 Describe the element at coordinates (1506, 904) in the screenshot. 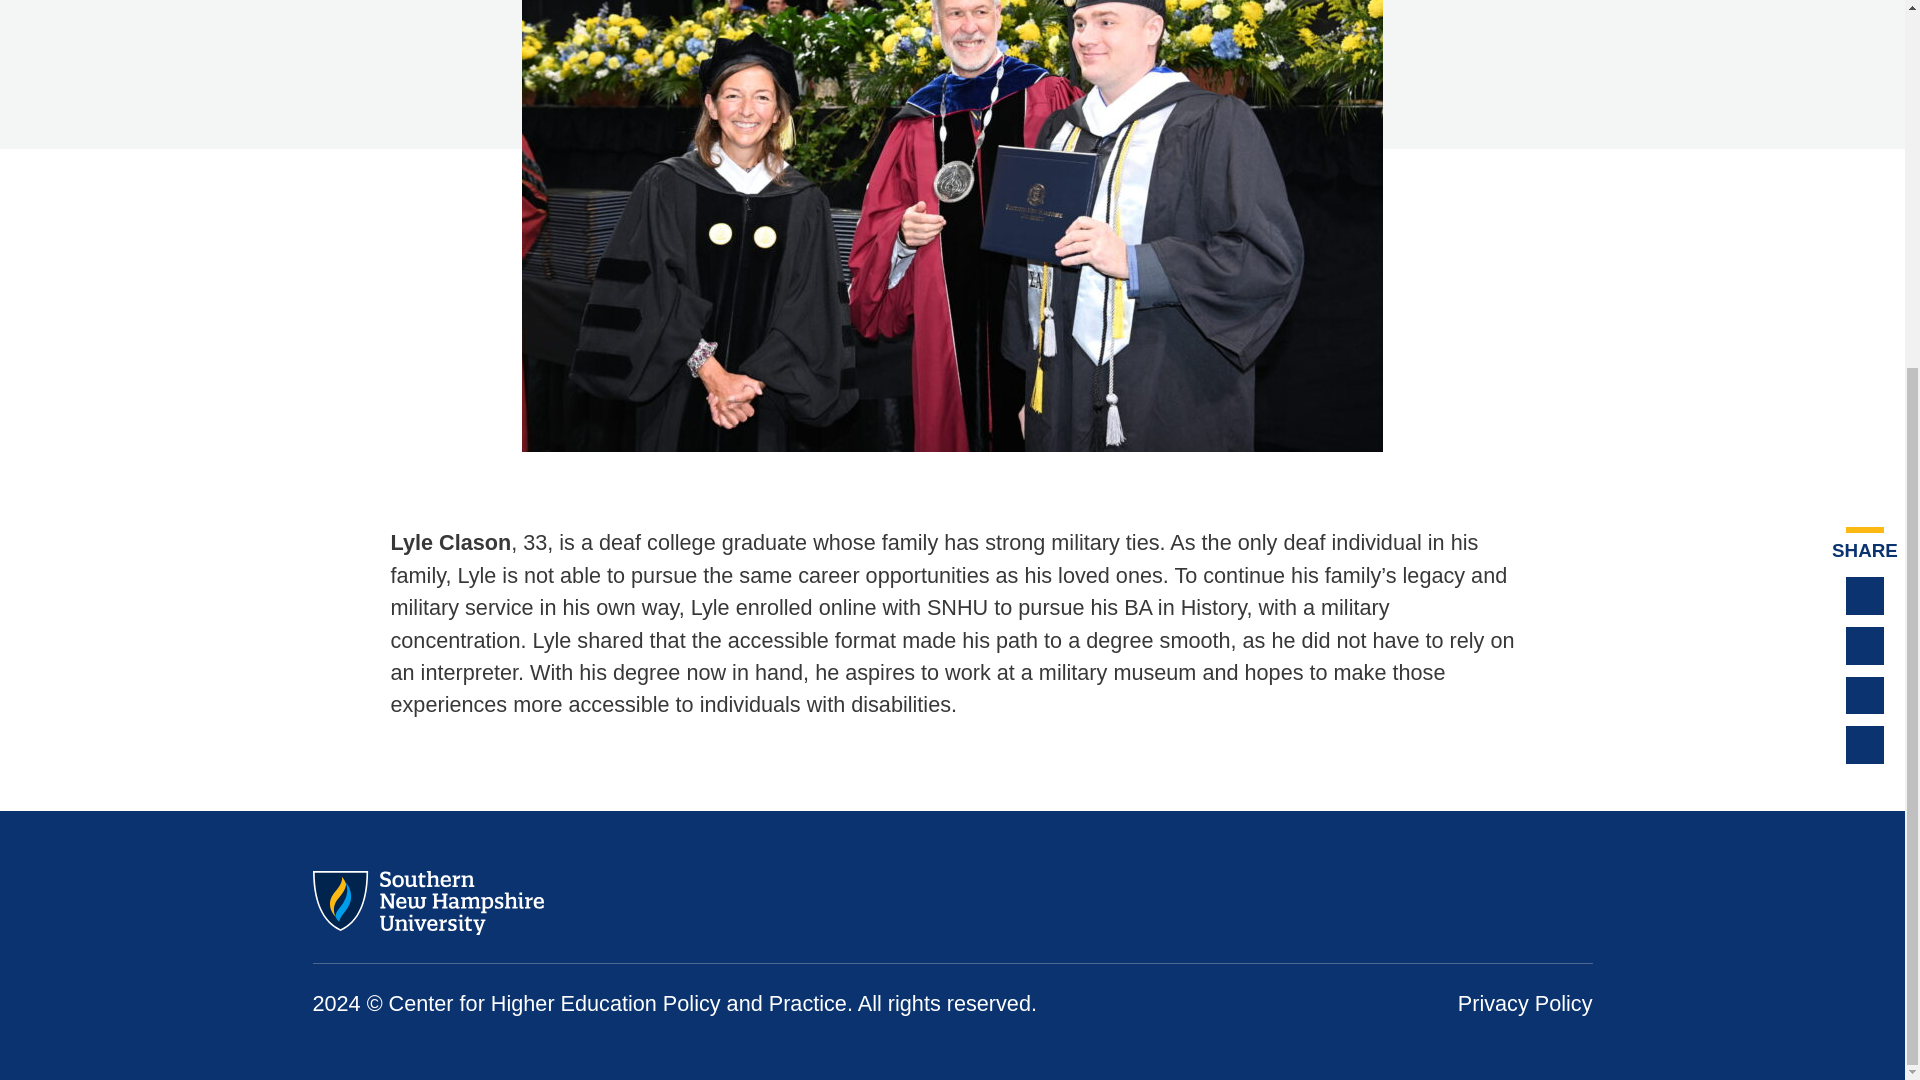

I see `Twitter` at that location.